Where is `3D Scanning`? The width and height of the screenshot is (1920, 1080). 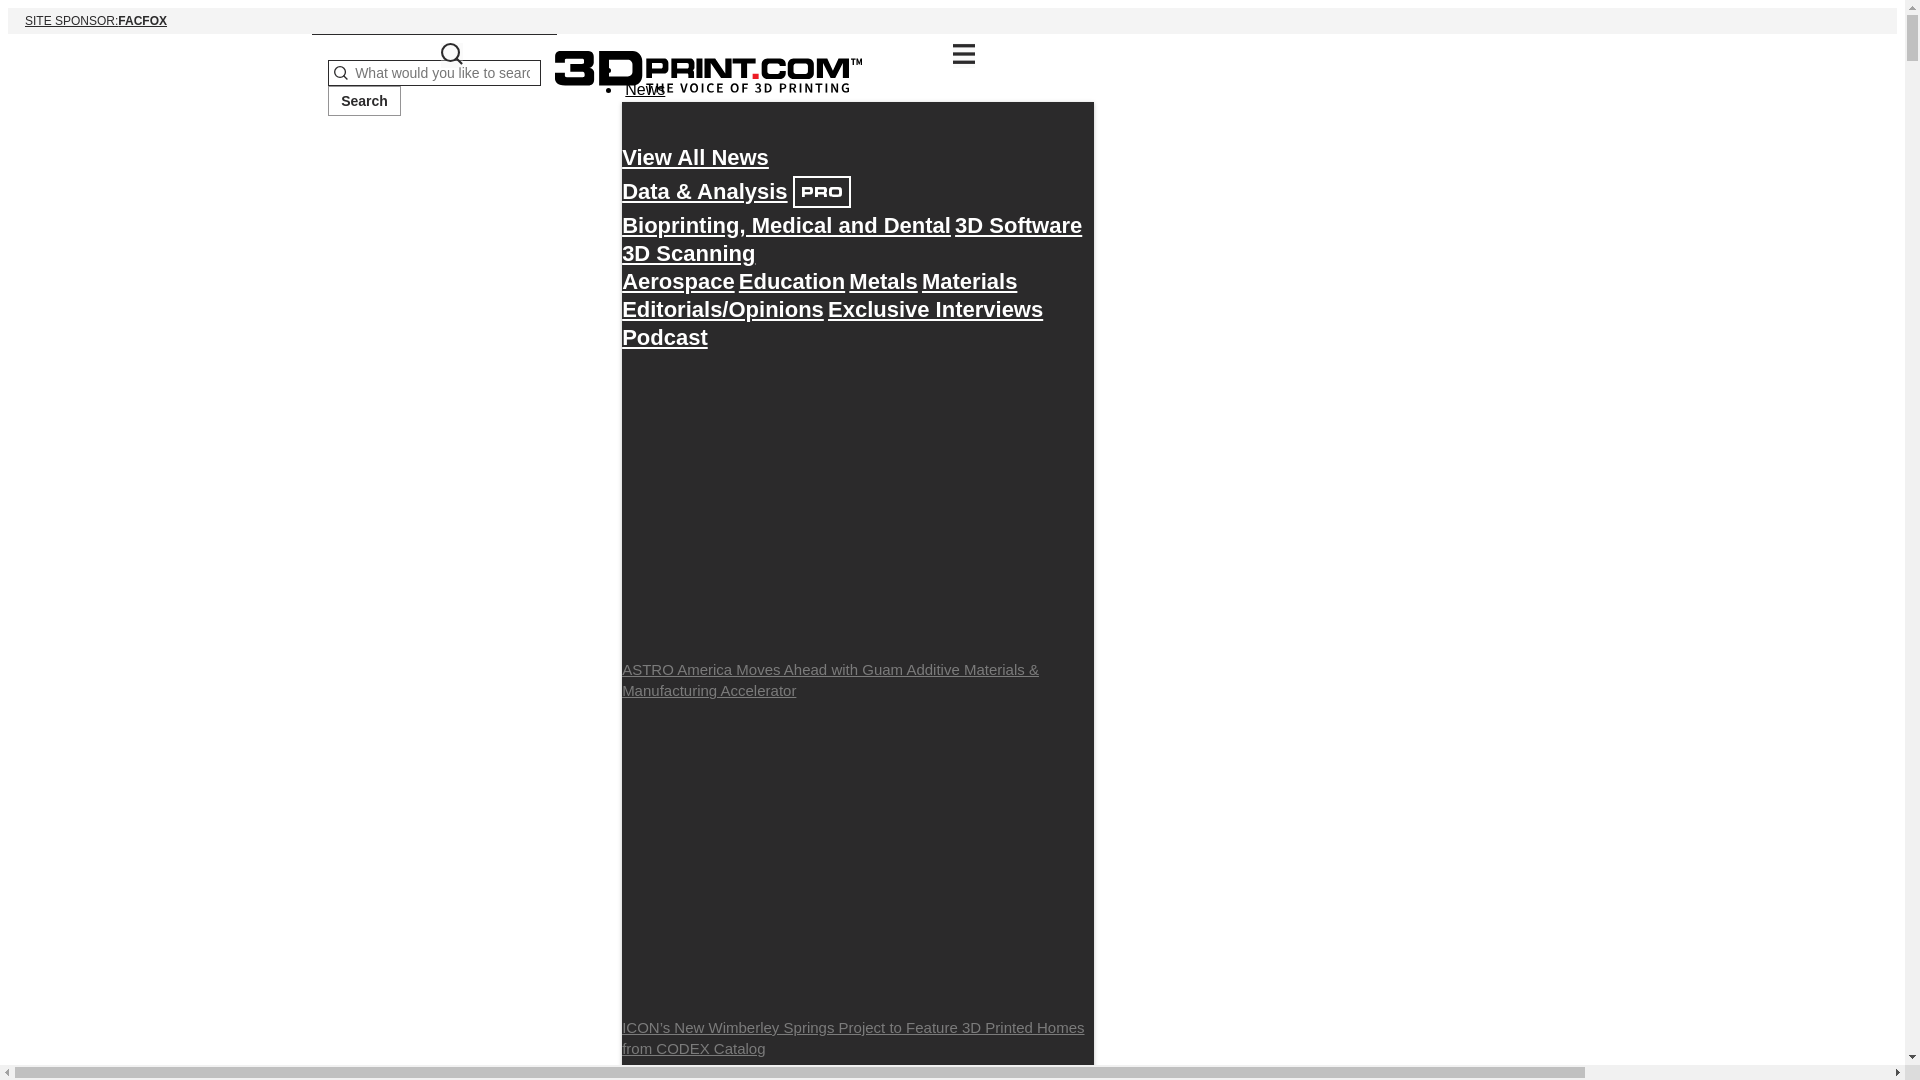
3D Scanning is located at coordinates (364, 100).